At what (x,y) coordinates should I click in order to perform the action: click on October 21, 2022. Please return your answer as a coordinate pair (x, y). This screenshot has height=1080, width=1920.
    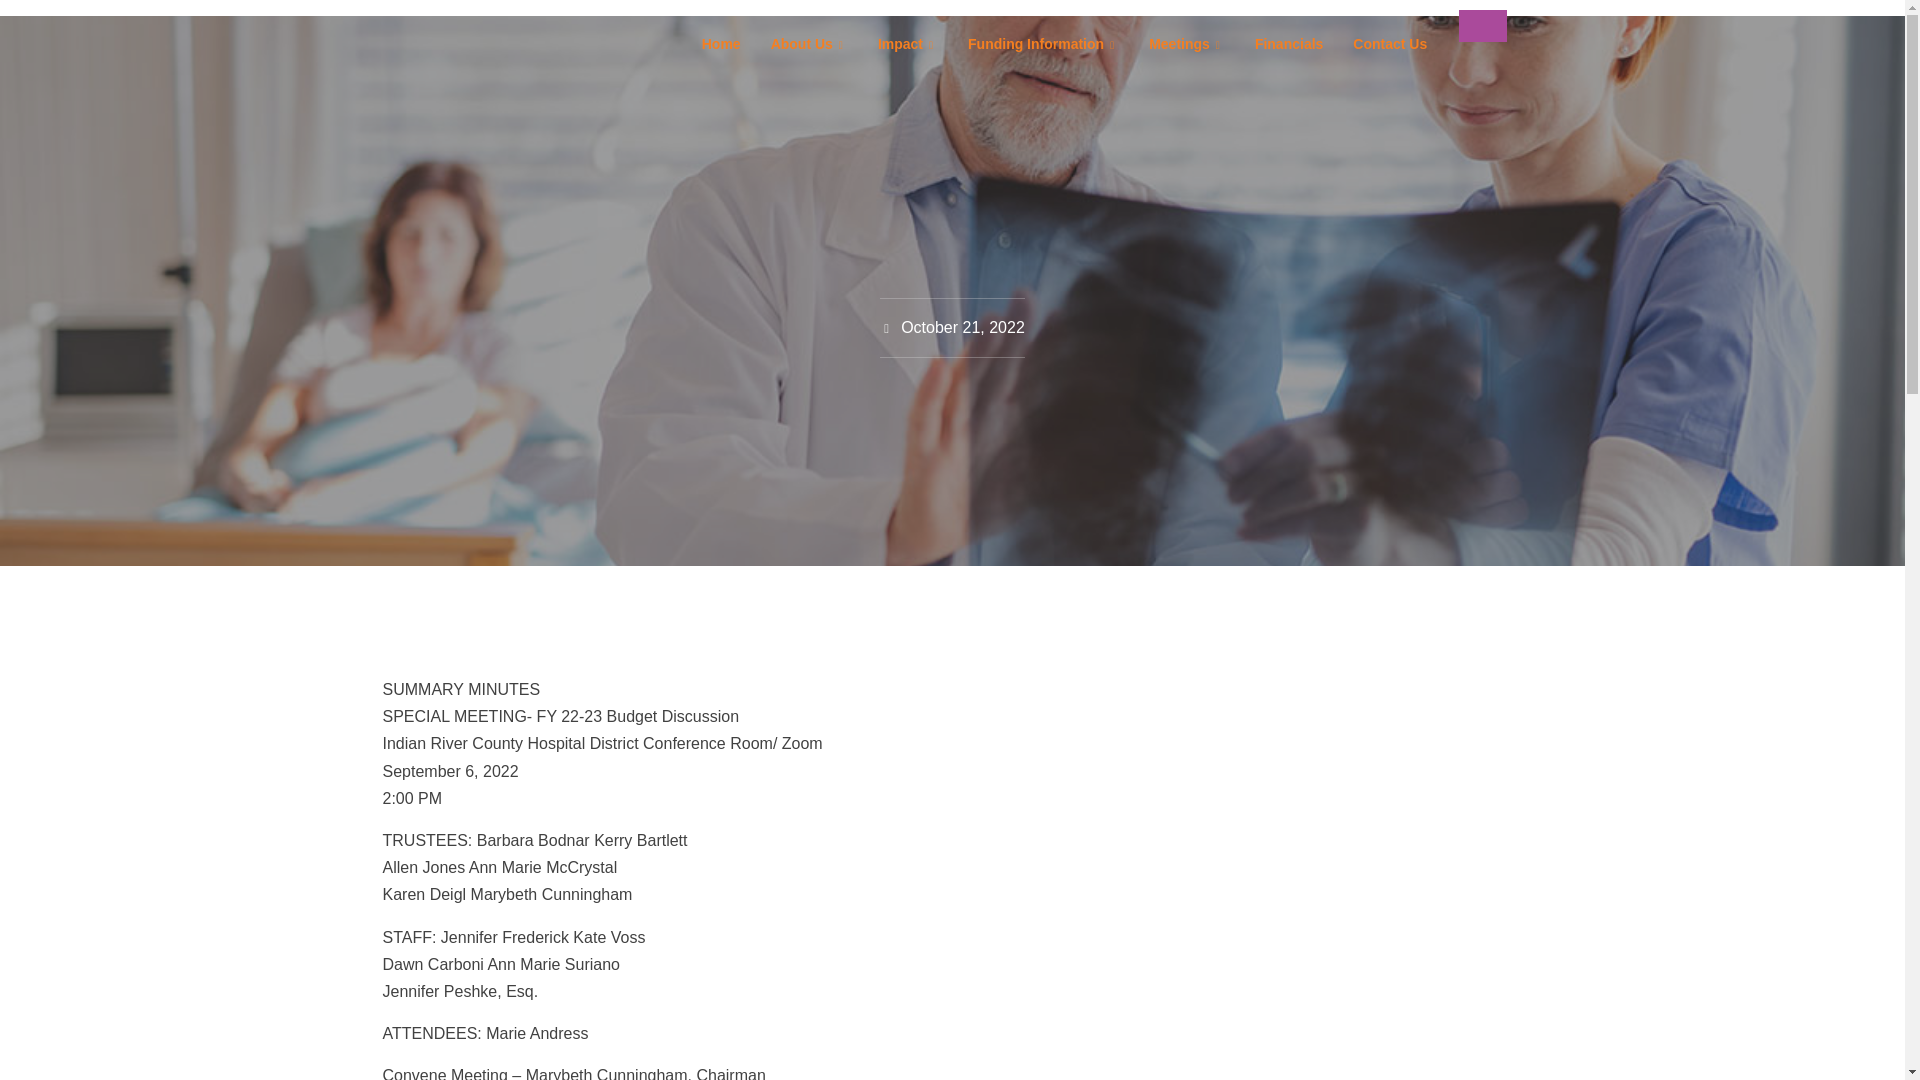
    Looking at the image, I should click on (952, 328).